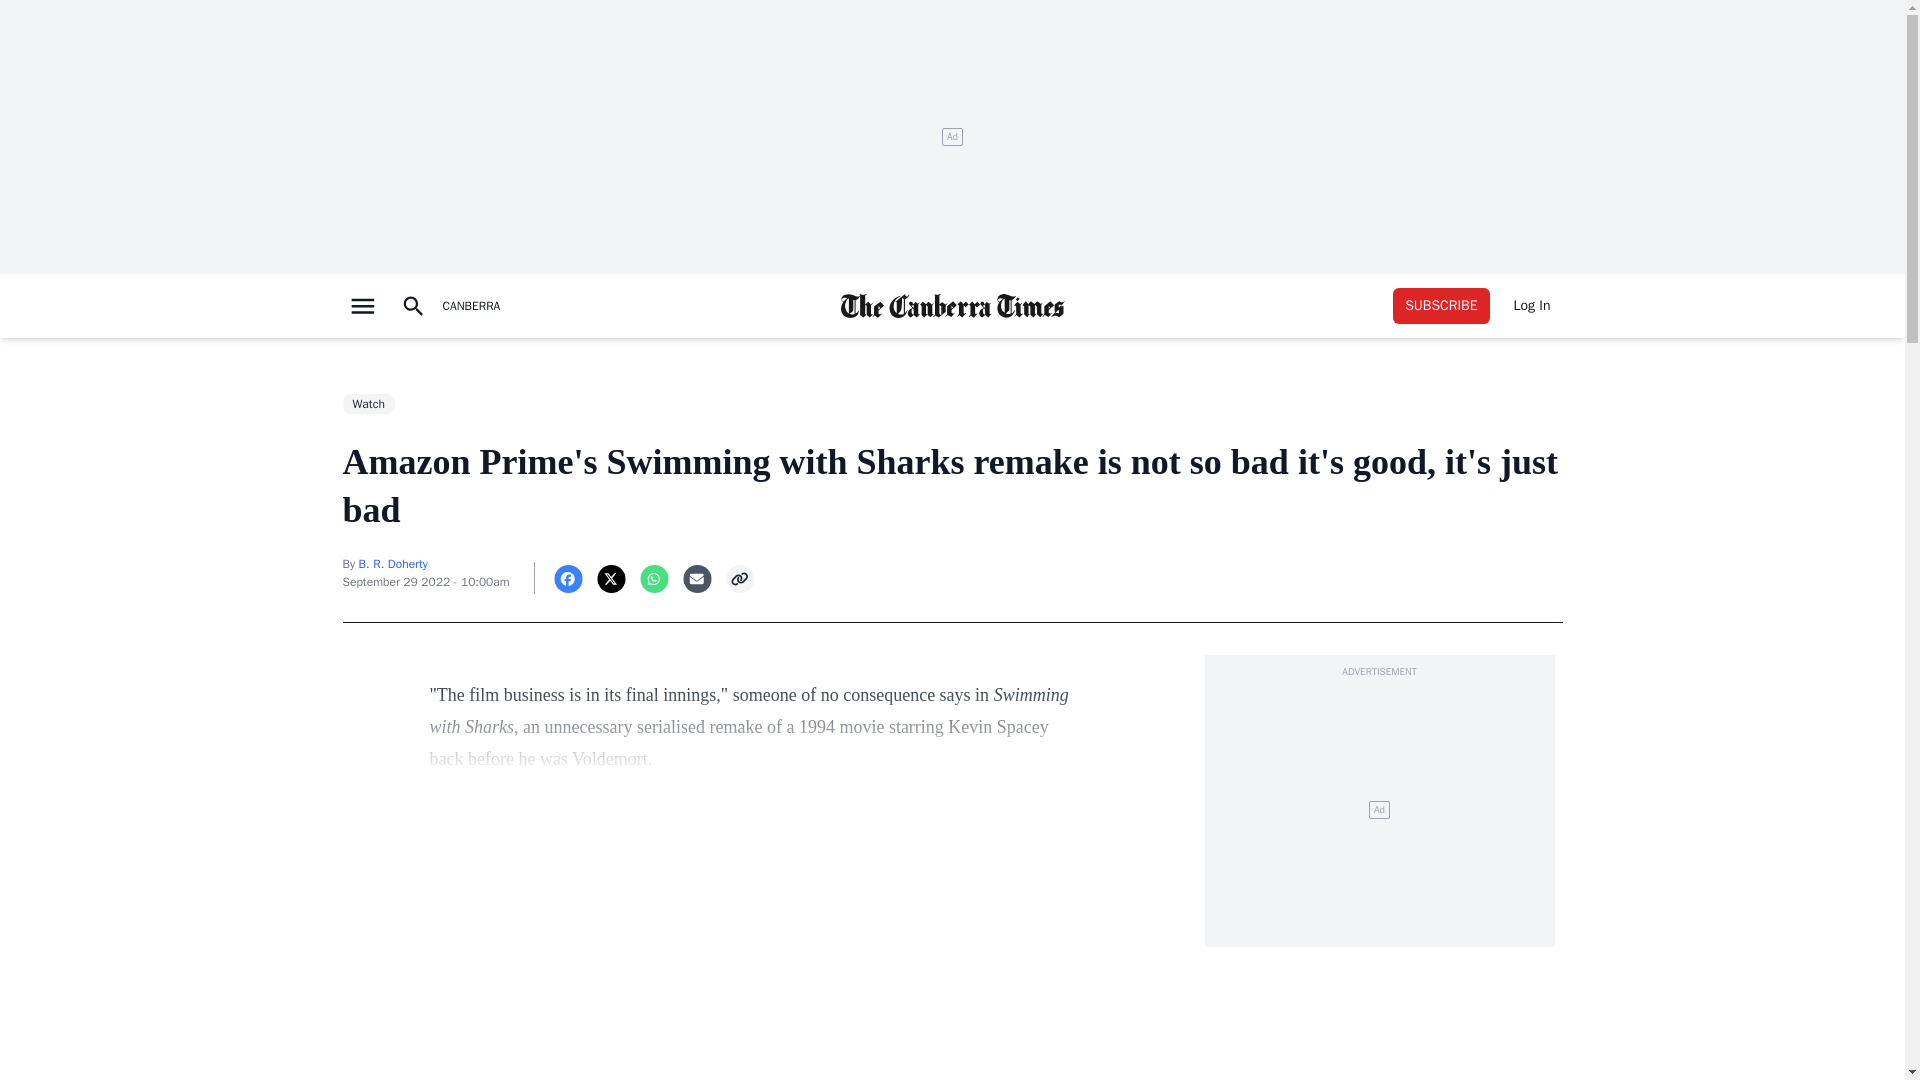 Image resolution: width=1920 pixels, height=1080 pixels. What do you see at coordinates (1441, 306) in the screenshot?
I see `SUBSCRIBE` at bounding box center [1441, 306].